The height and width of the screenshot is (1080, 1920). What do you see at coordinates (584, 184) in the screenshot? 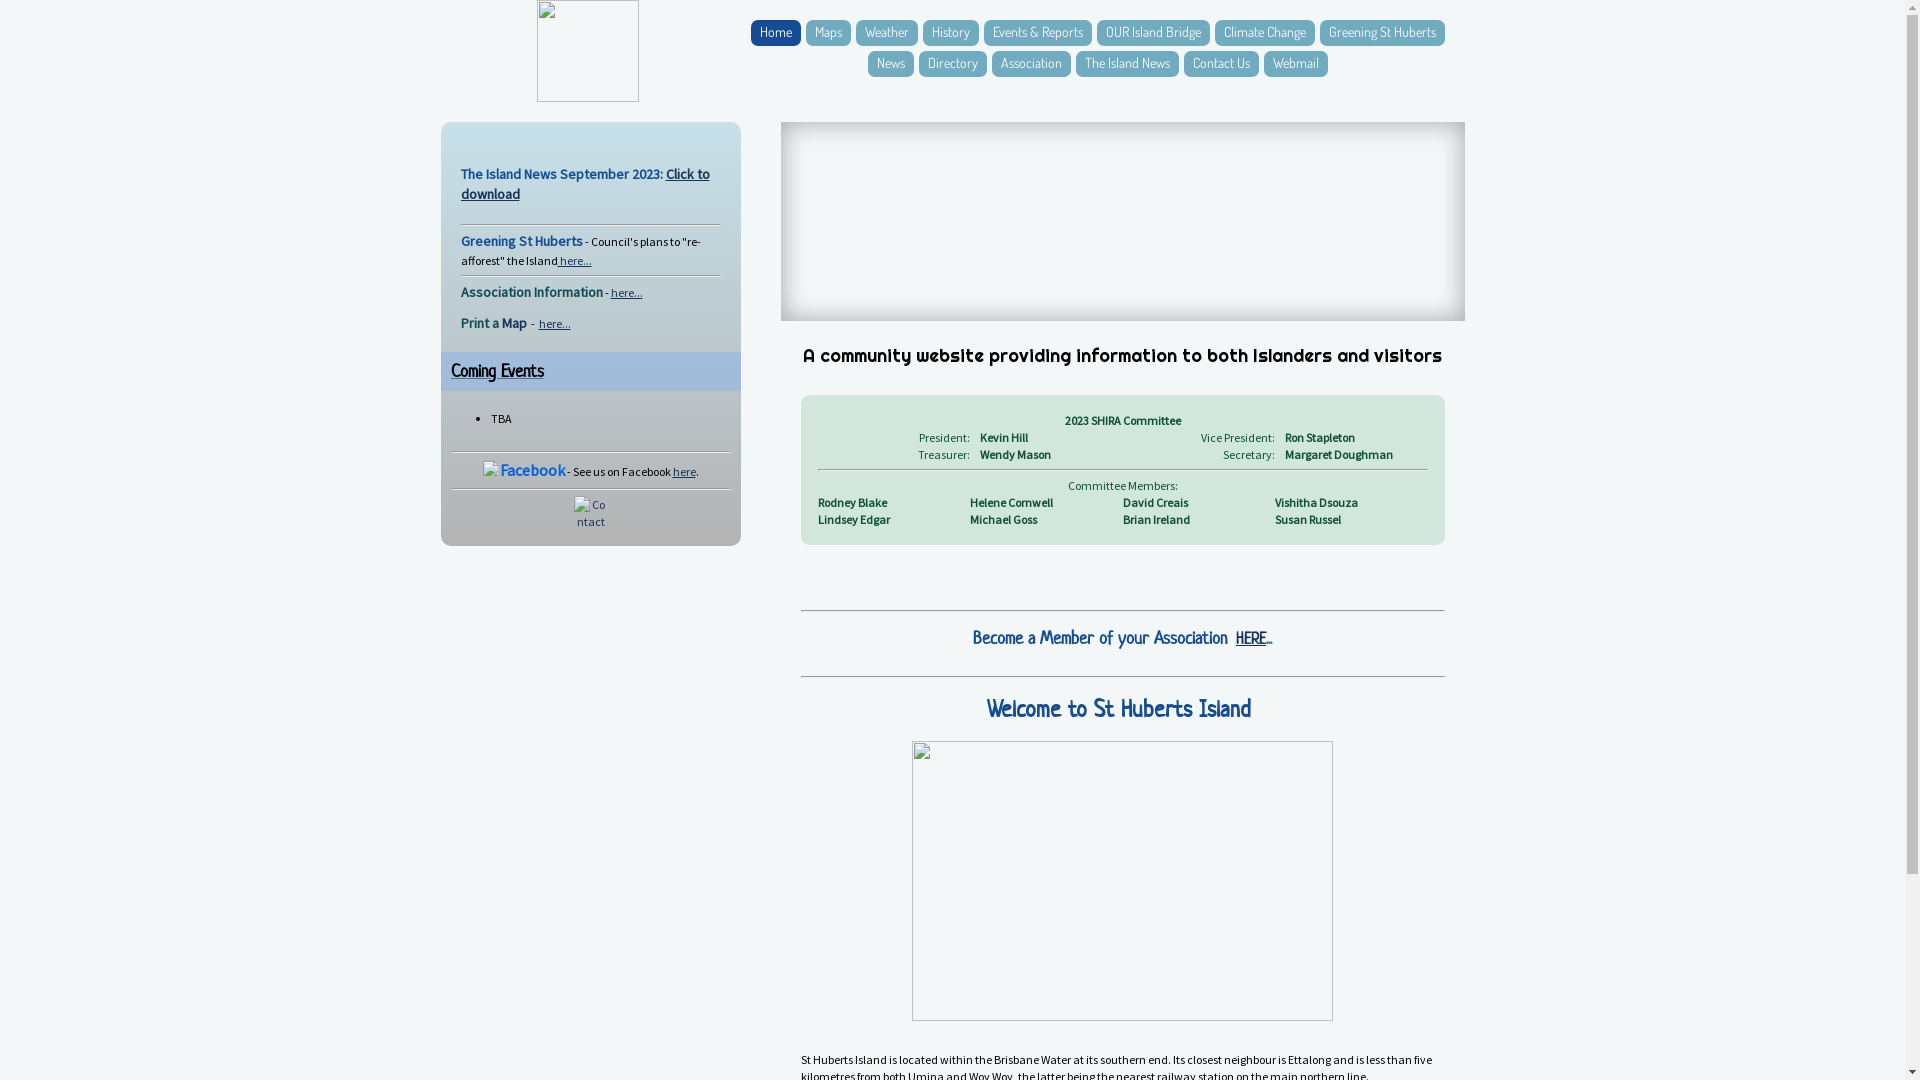
I see `Click to download` at bounding box center [584, 184].